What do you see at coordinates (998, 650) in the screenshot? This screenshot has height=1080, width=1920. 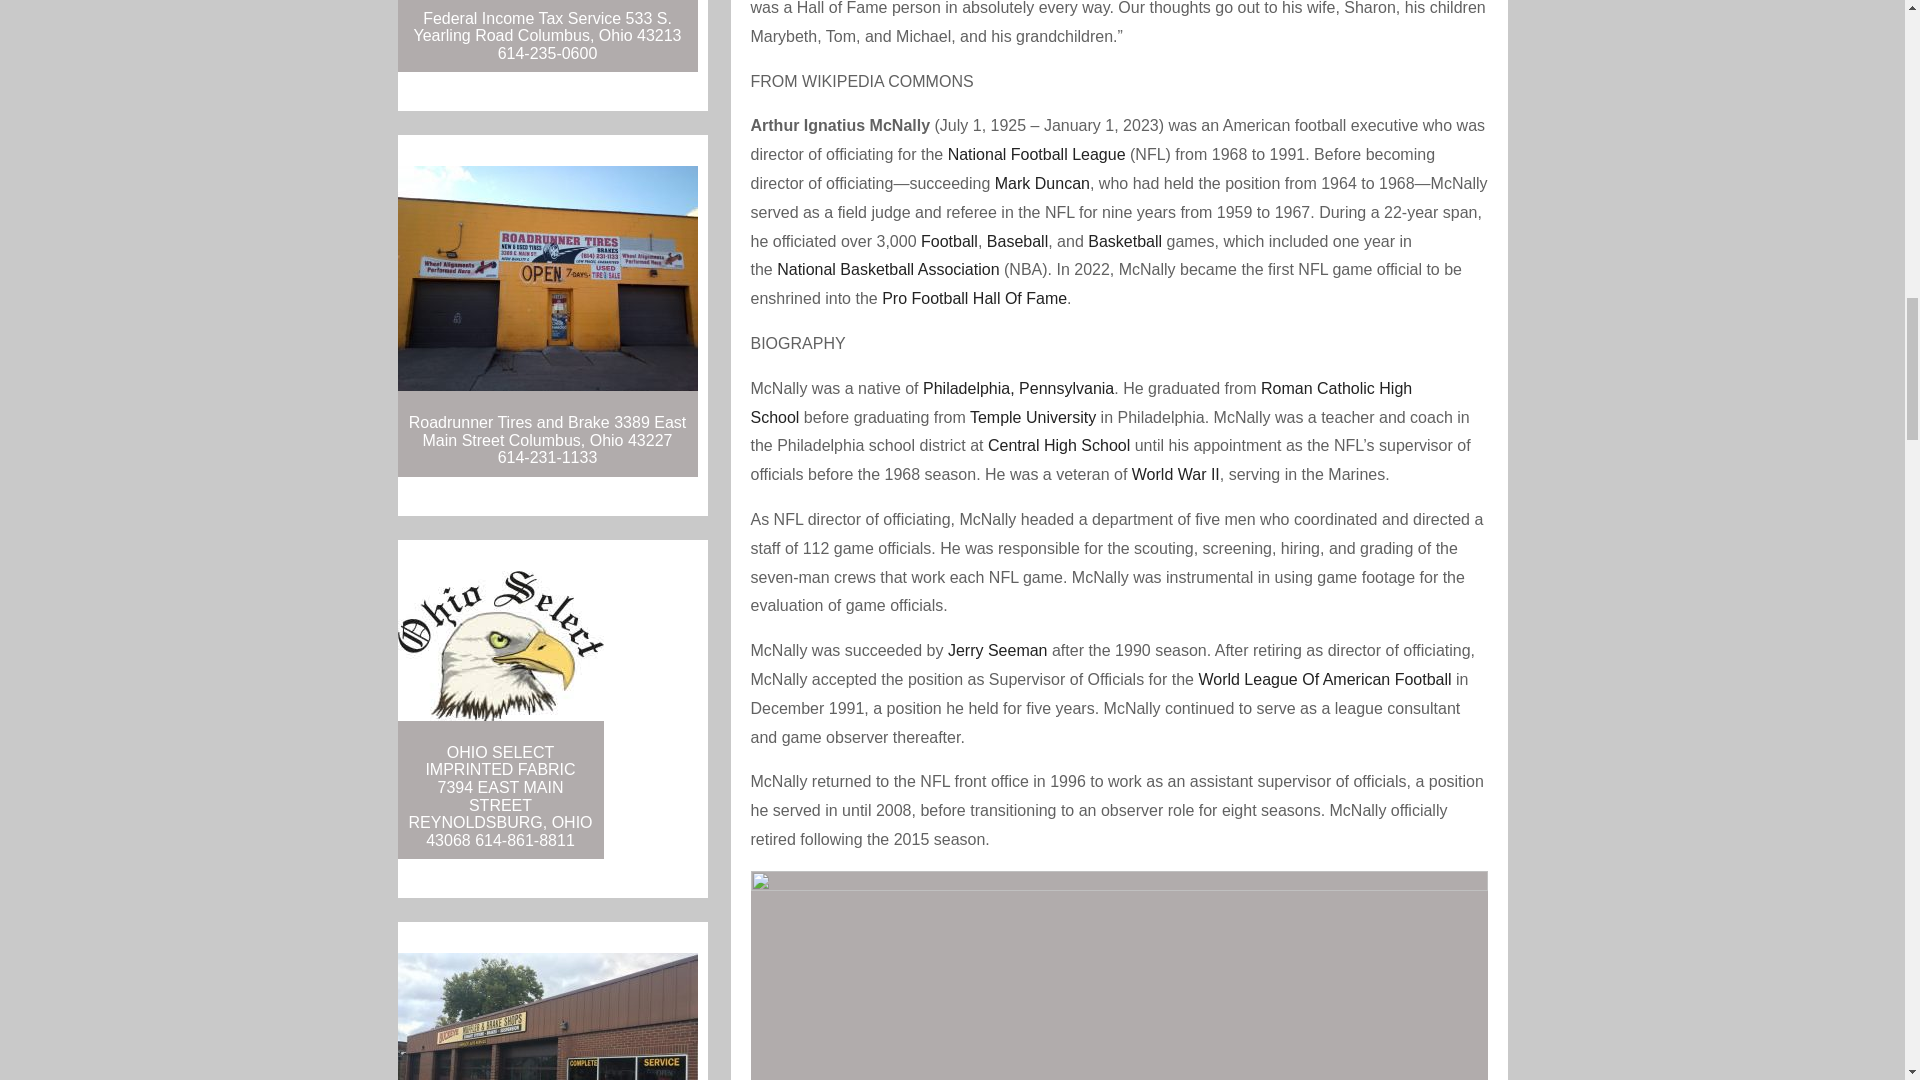 I see `Jerry Seeman` at bounding box center [998, 650].